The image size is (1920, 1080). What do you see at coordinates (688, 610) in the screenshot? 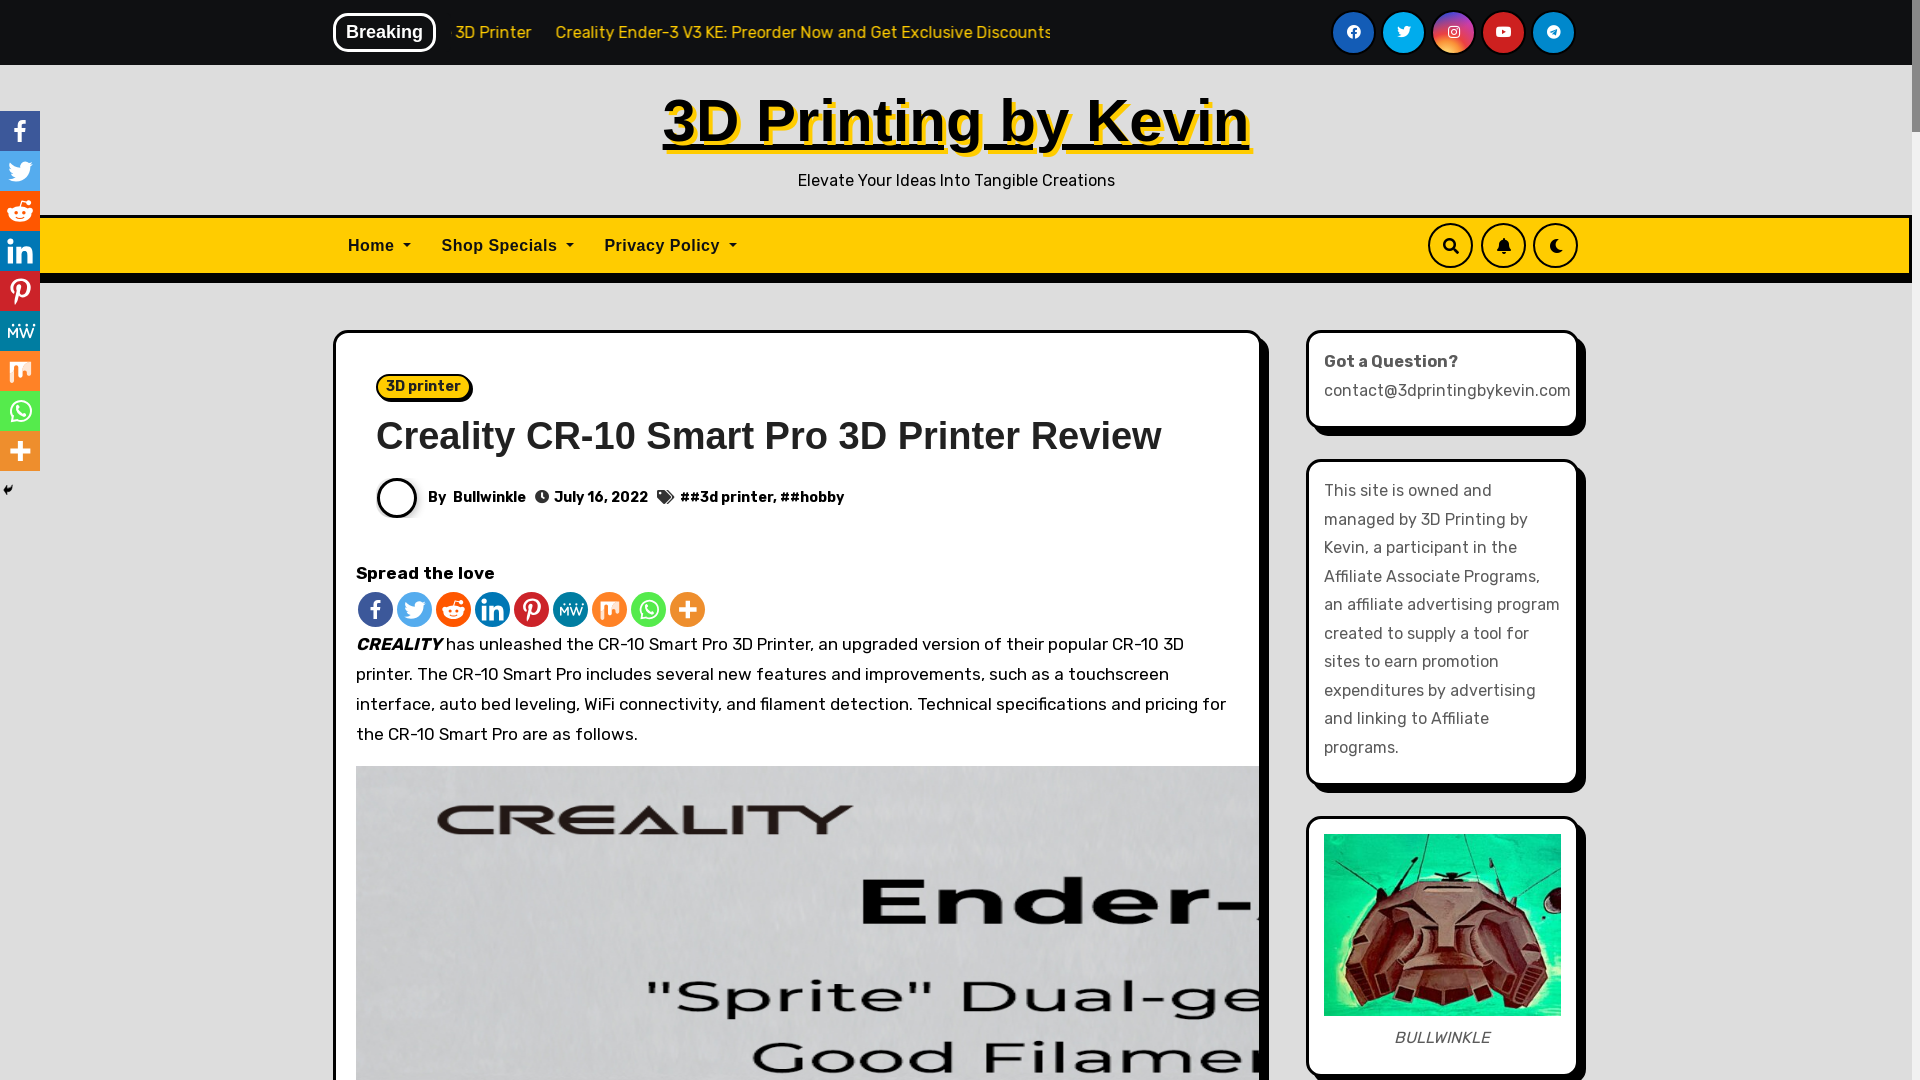
I see `More` at bounding box center [688, 610].